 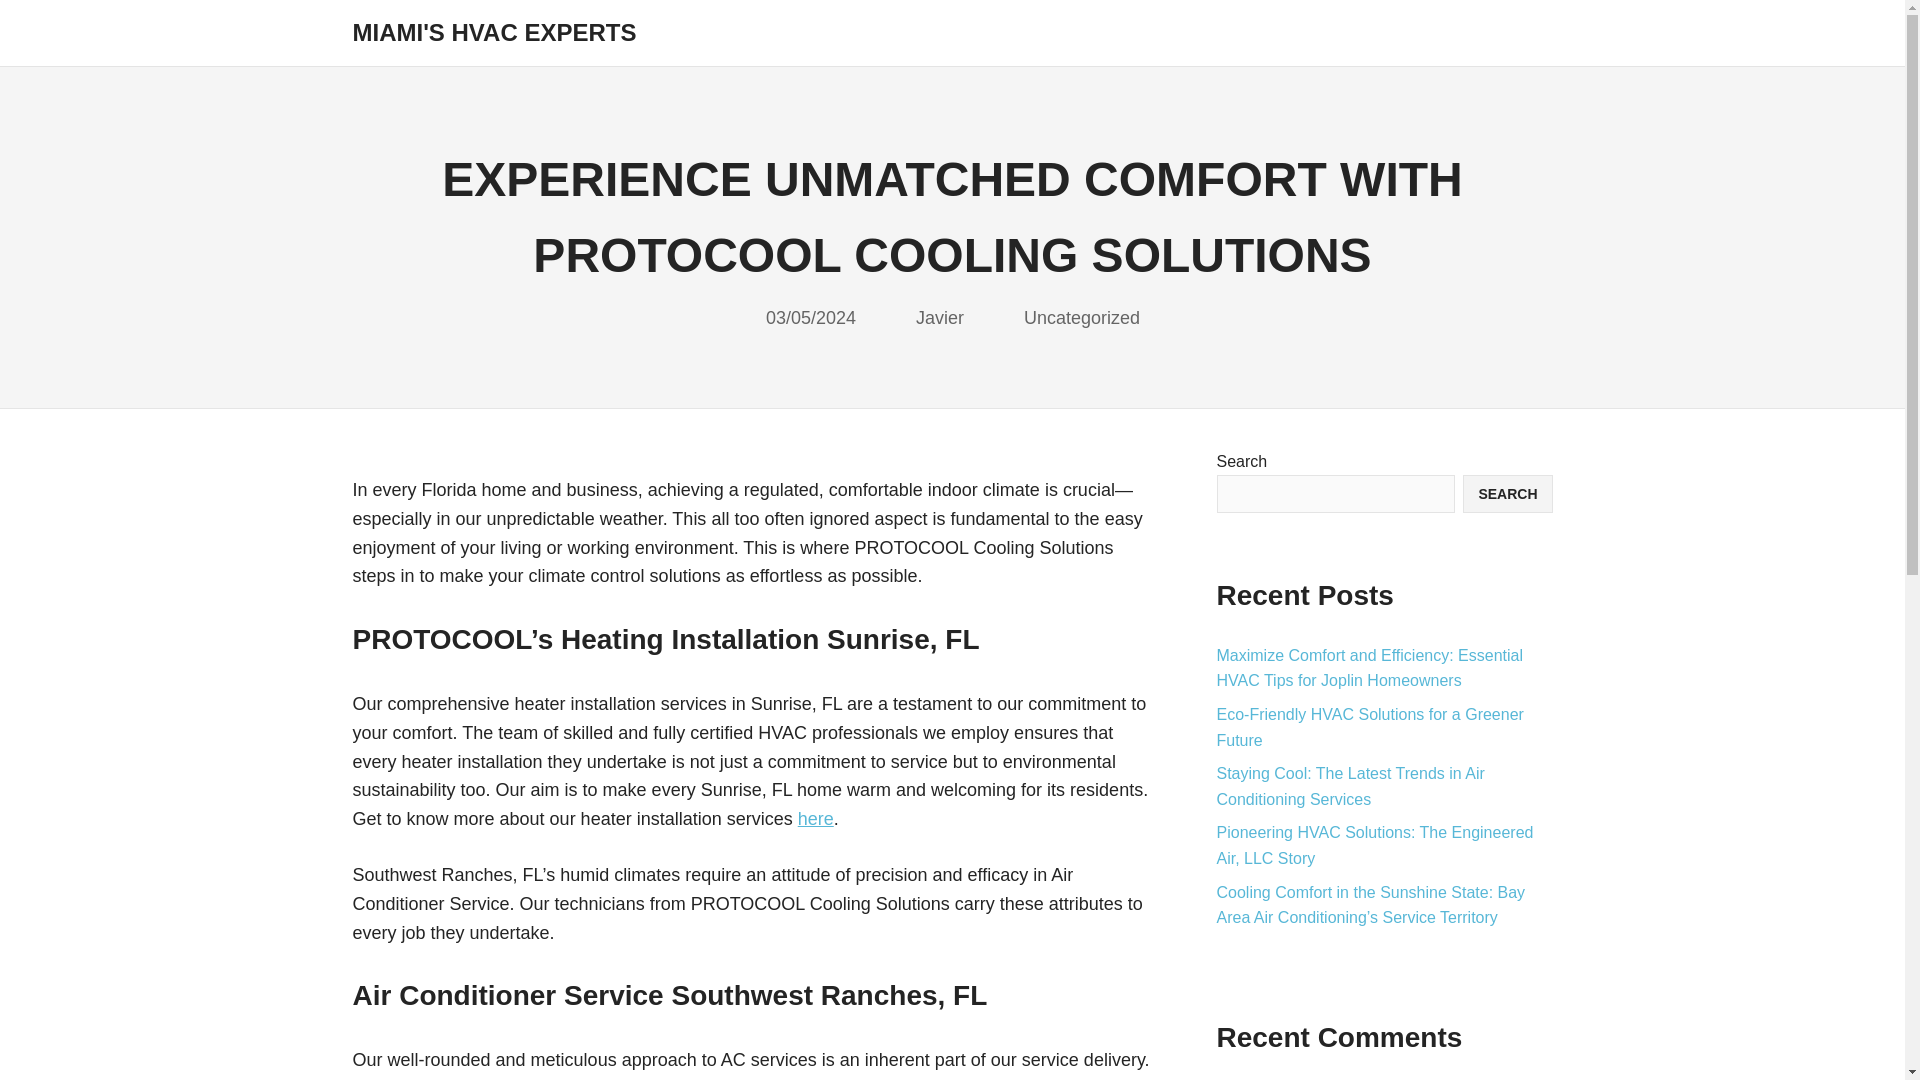 I want to click on Staying Cool: The Latest Trends in Air Conditioning Services, so click(x=1350, y=786).